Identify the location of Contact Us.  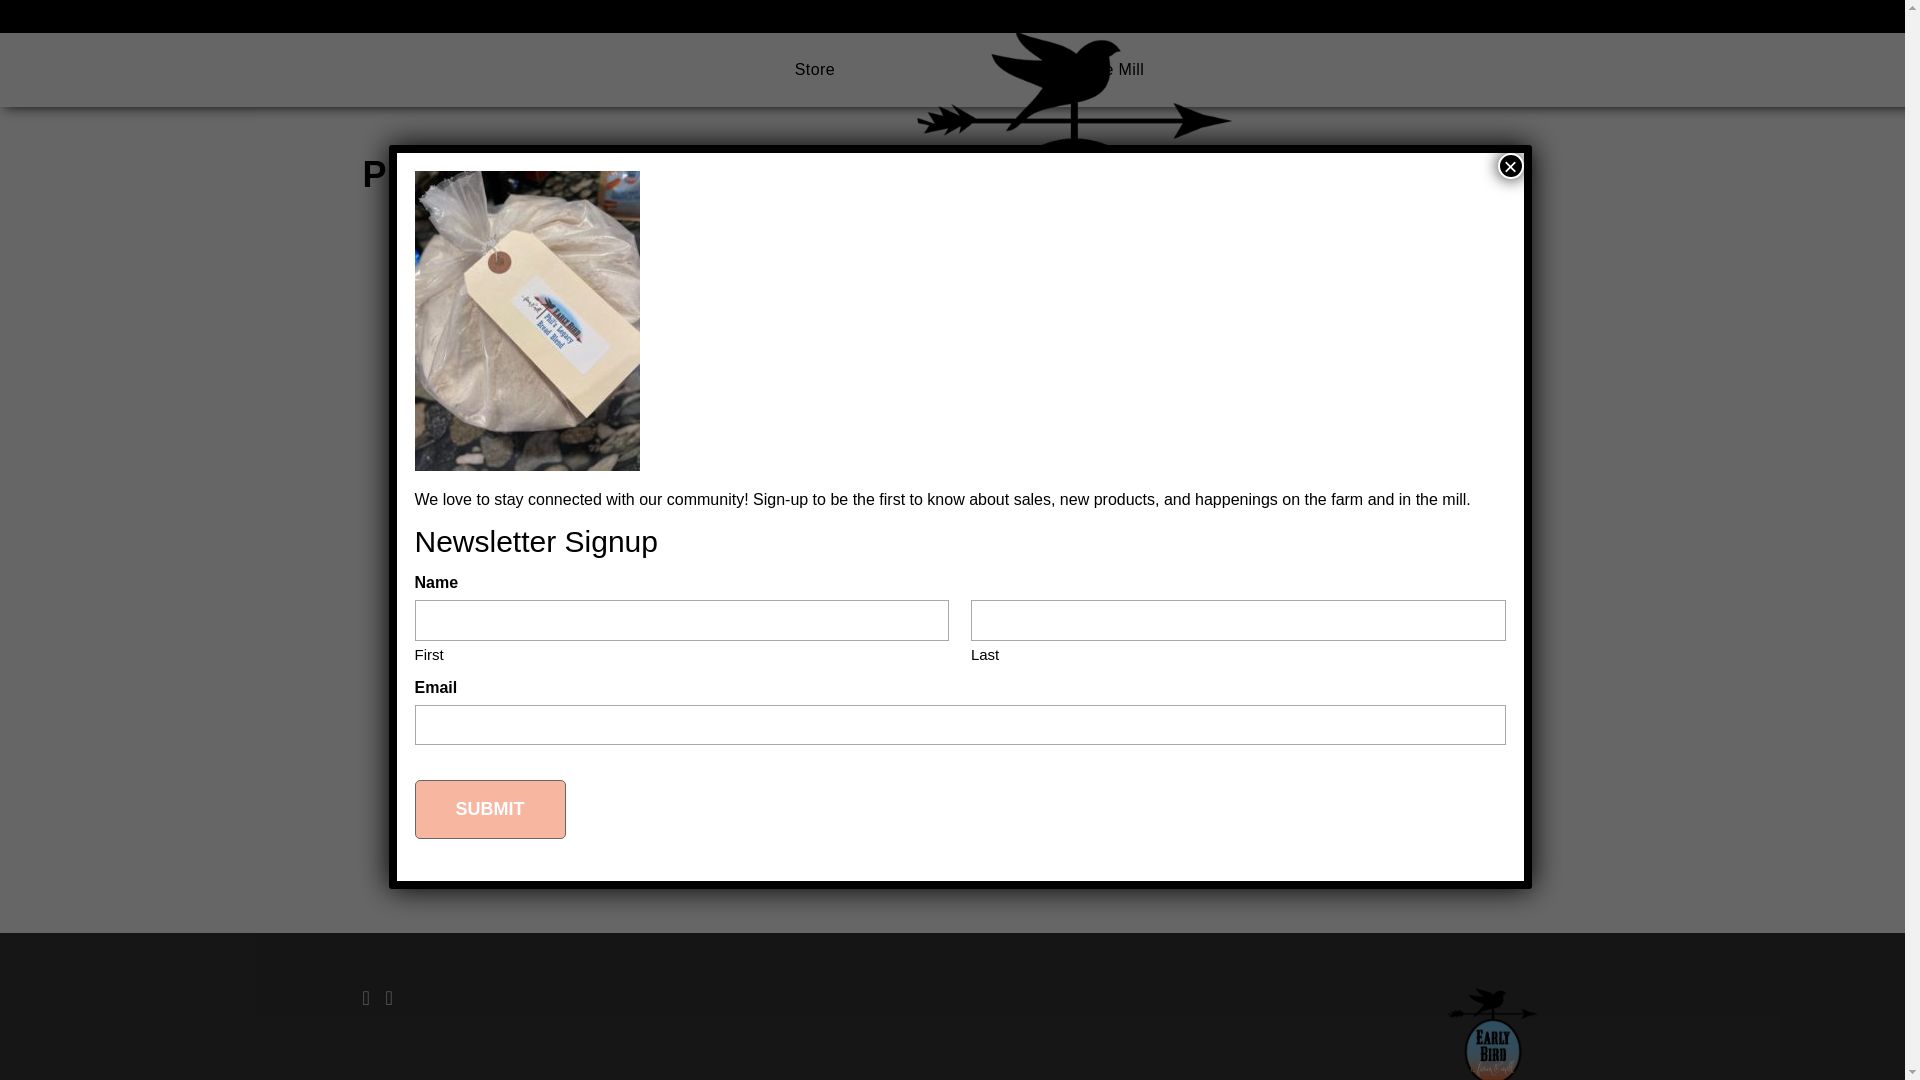
(1296, 16).